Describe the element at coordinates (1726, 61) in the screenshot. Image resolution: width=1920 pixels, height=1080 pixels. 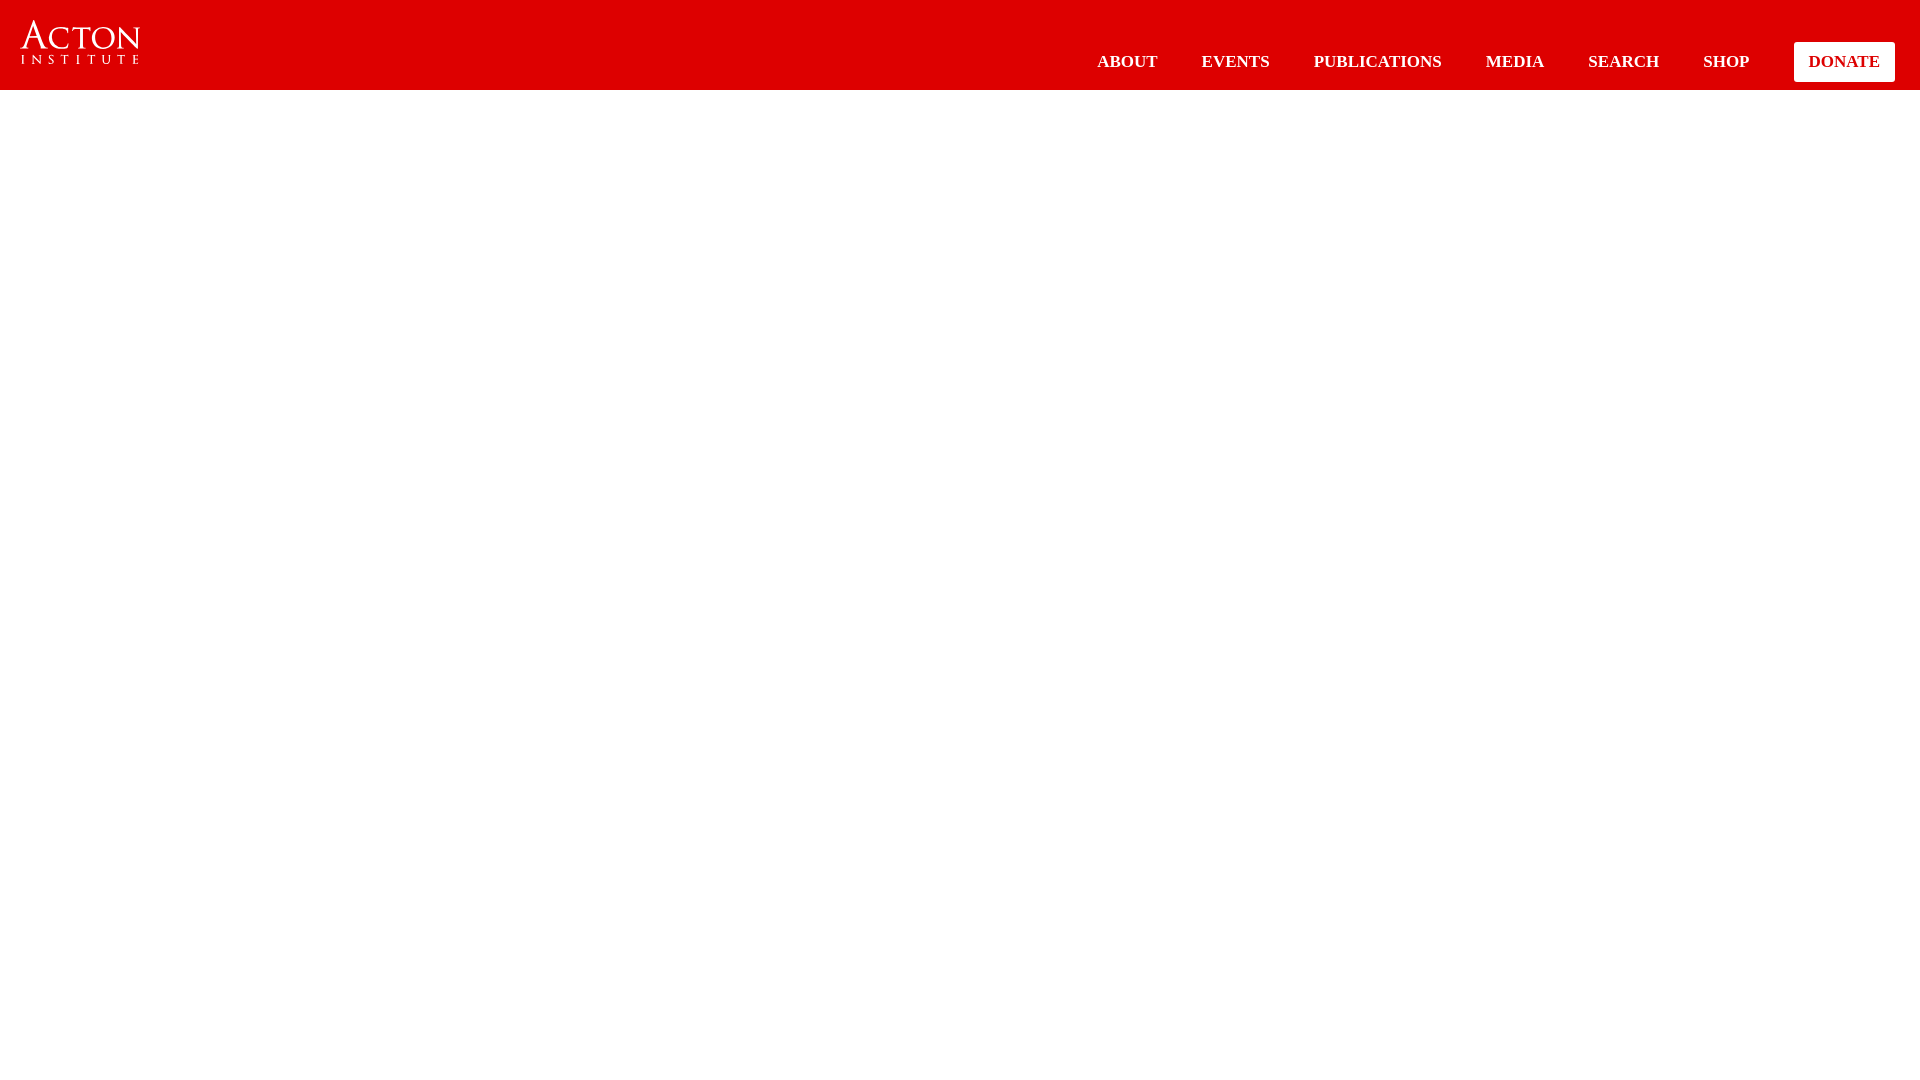
I see `SHOP` at that location.